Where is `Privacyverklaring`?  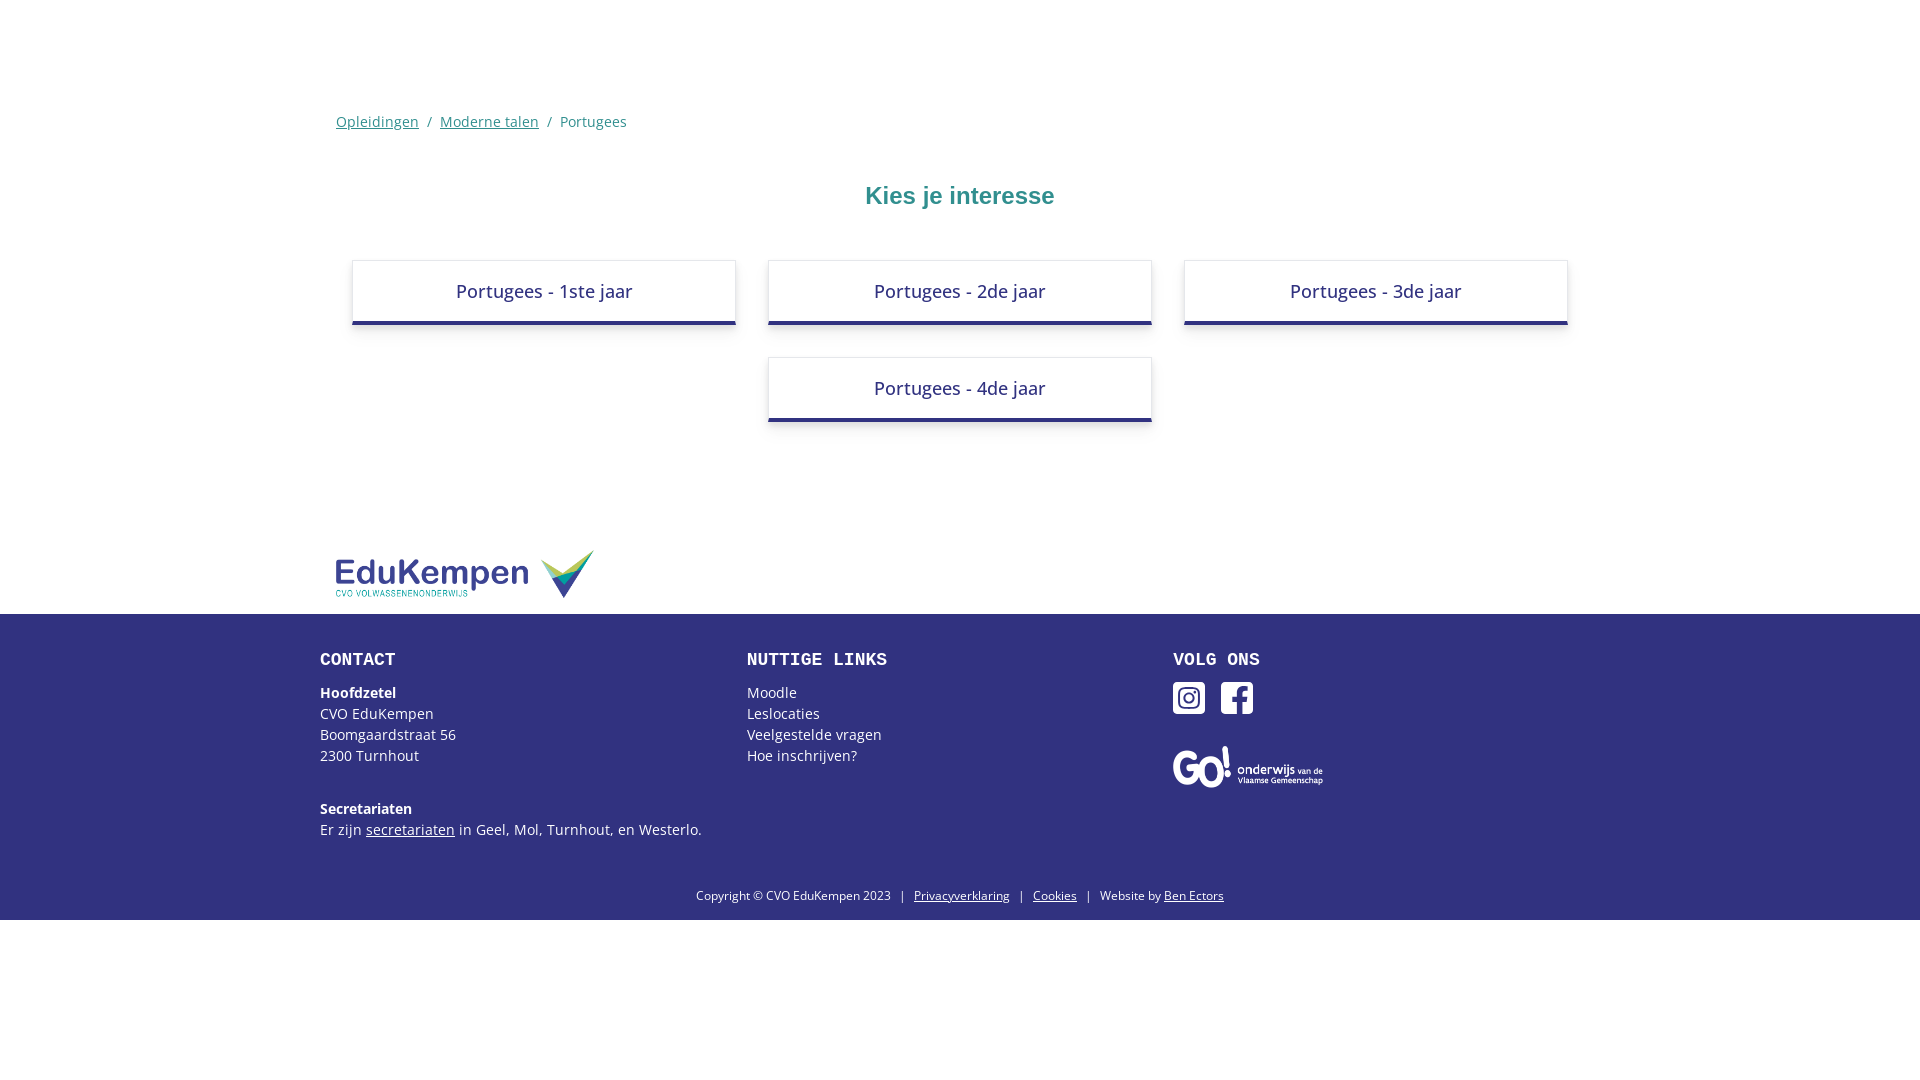 Privacyverklaring is located at coordinates (962, 896).